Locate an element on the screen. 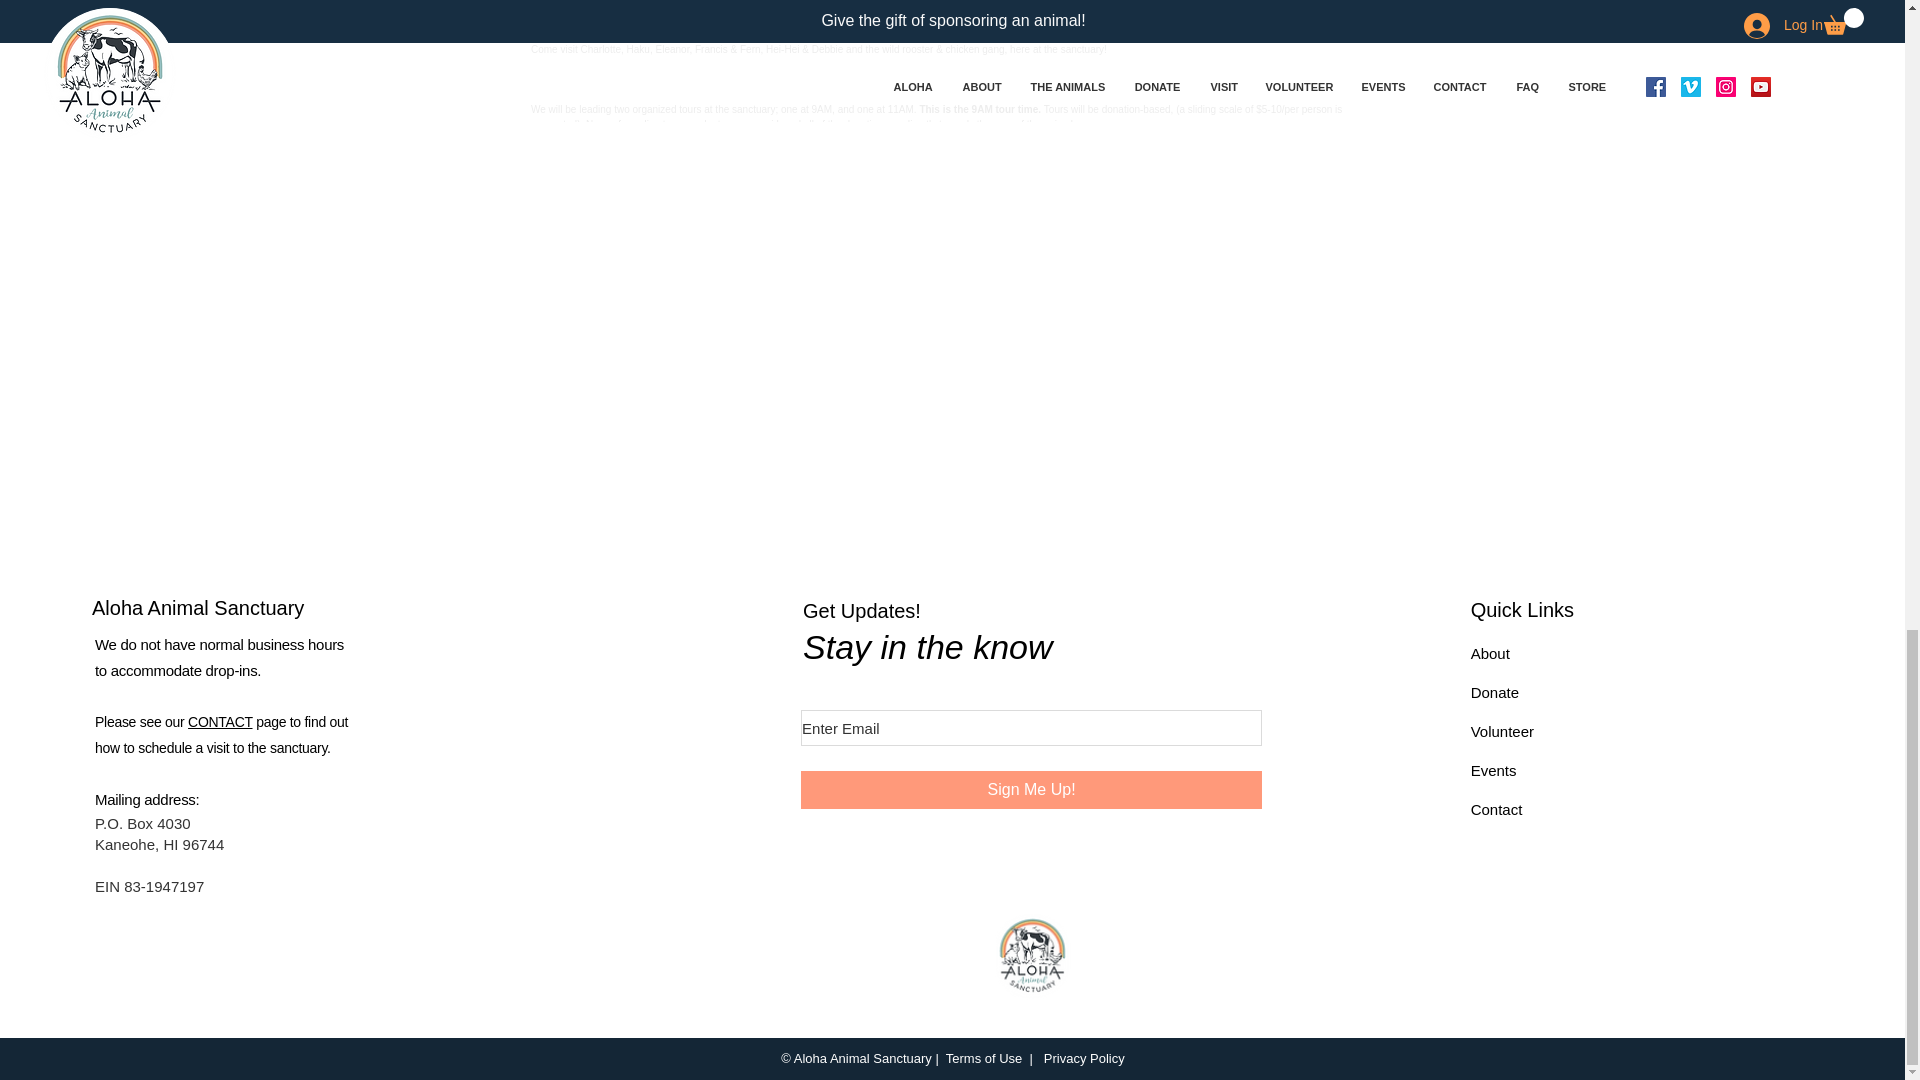 The image size is (1920, 1080). EIN 83-1947197 is located at coordinates (148, 886).